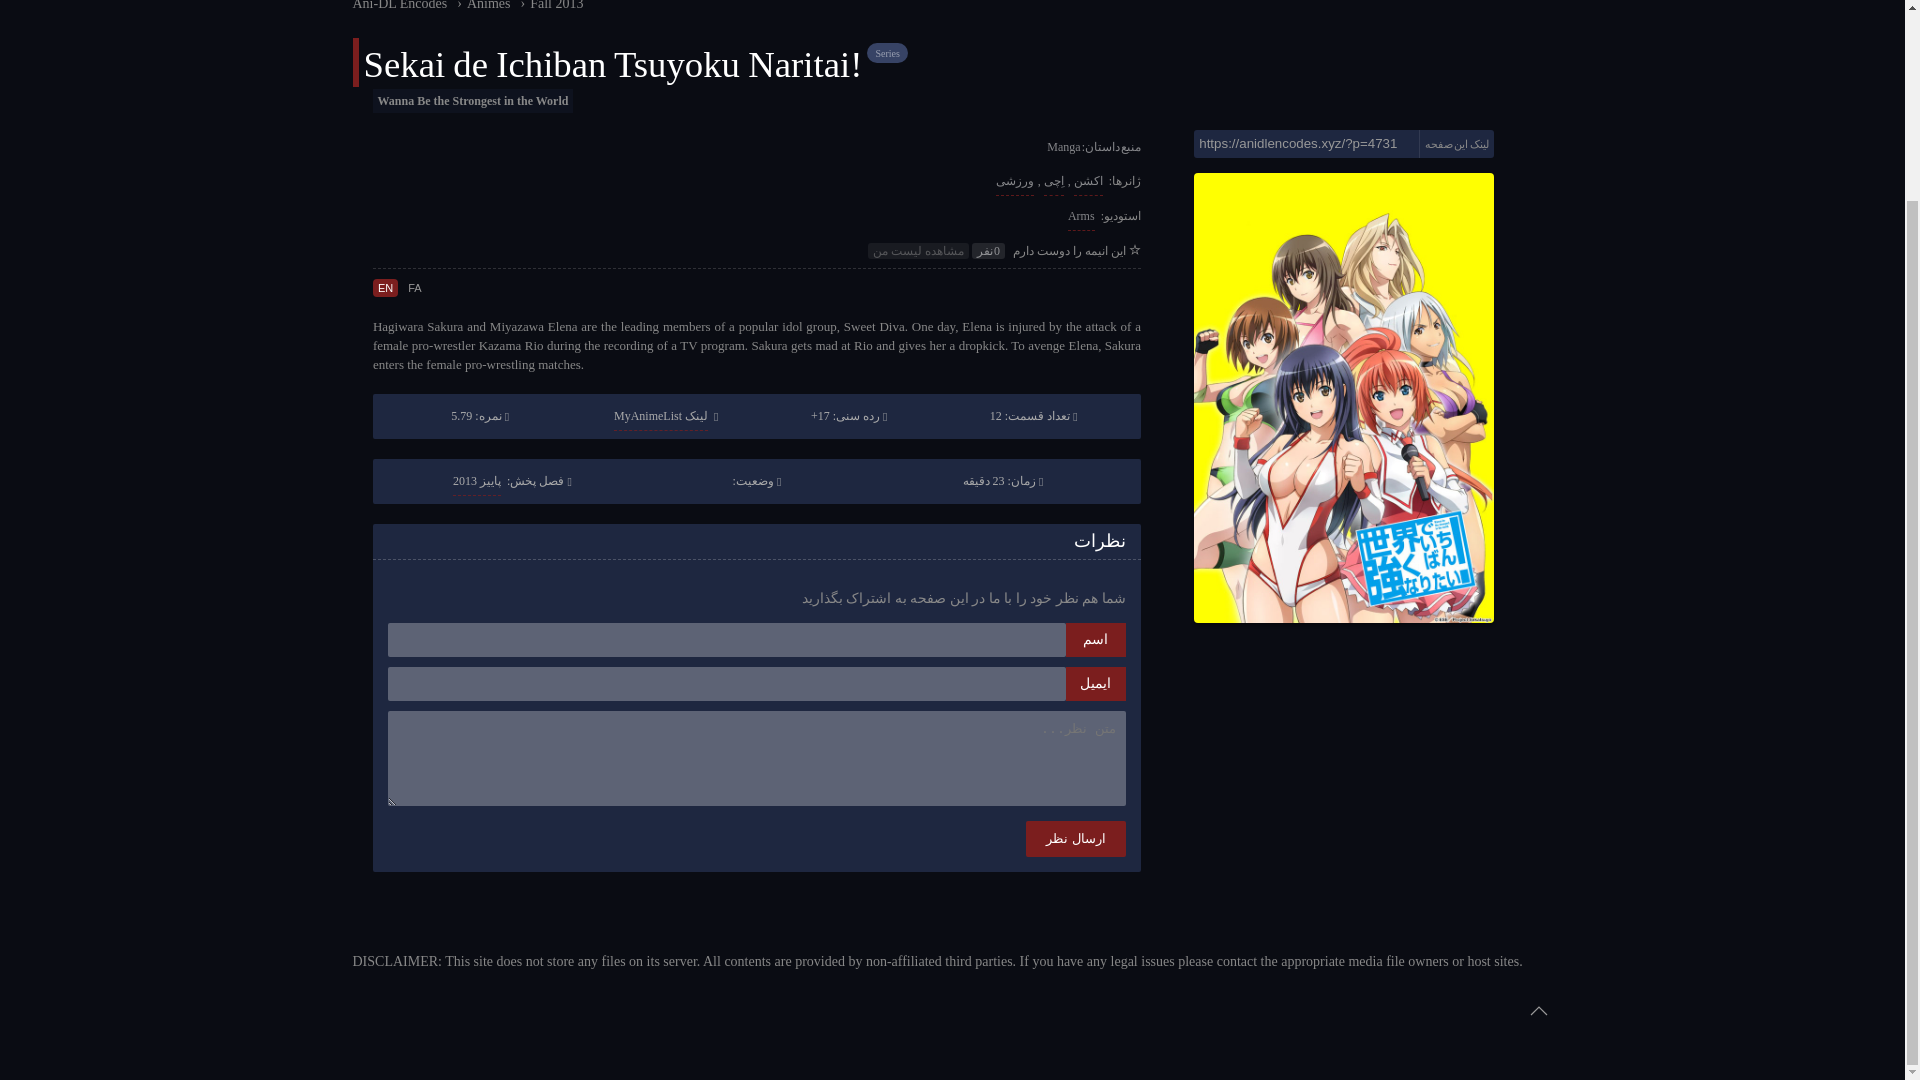 The image size is (1920, 1080). What do you see at coordinates (556, 5) in the screenshot?
I see `Fall 2013` at bounding box center [556, 5].